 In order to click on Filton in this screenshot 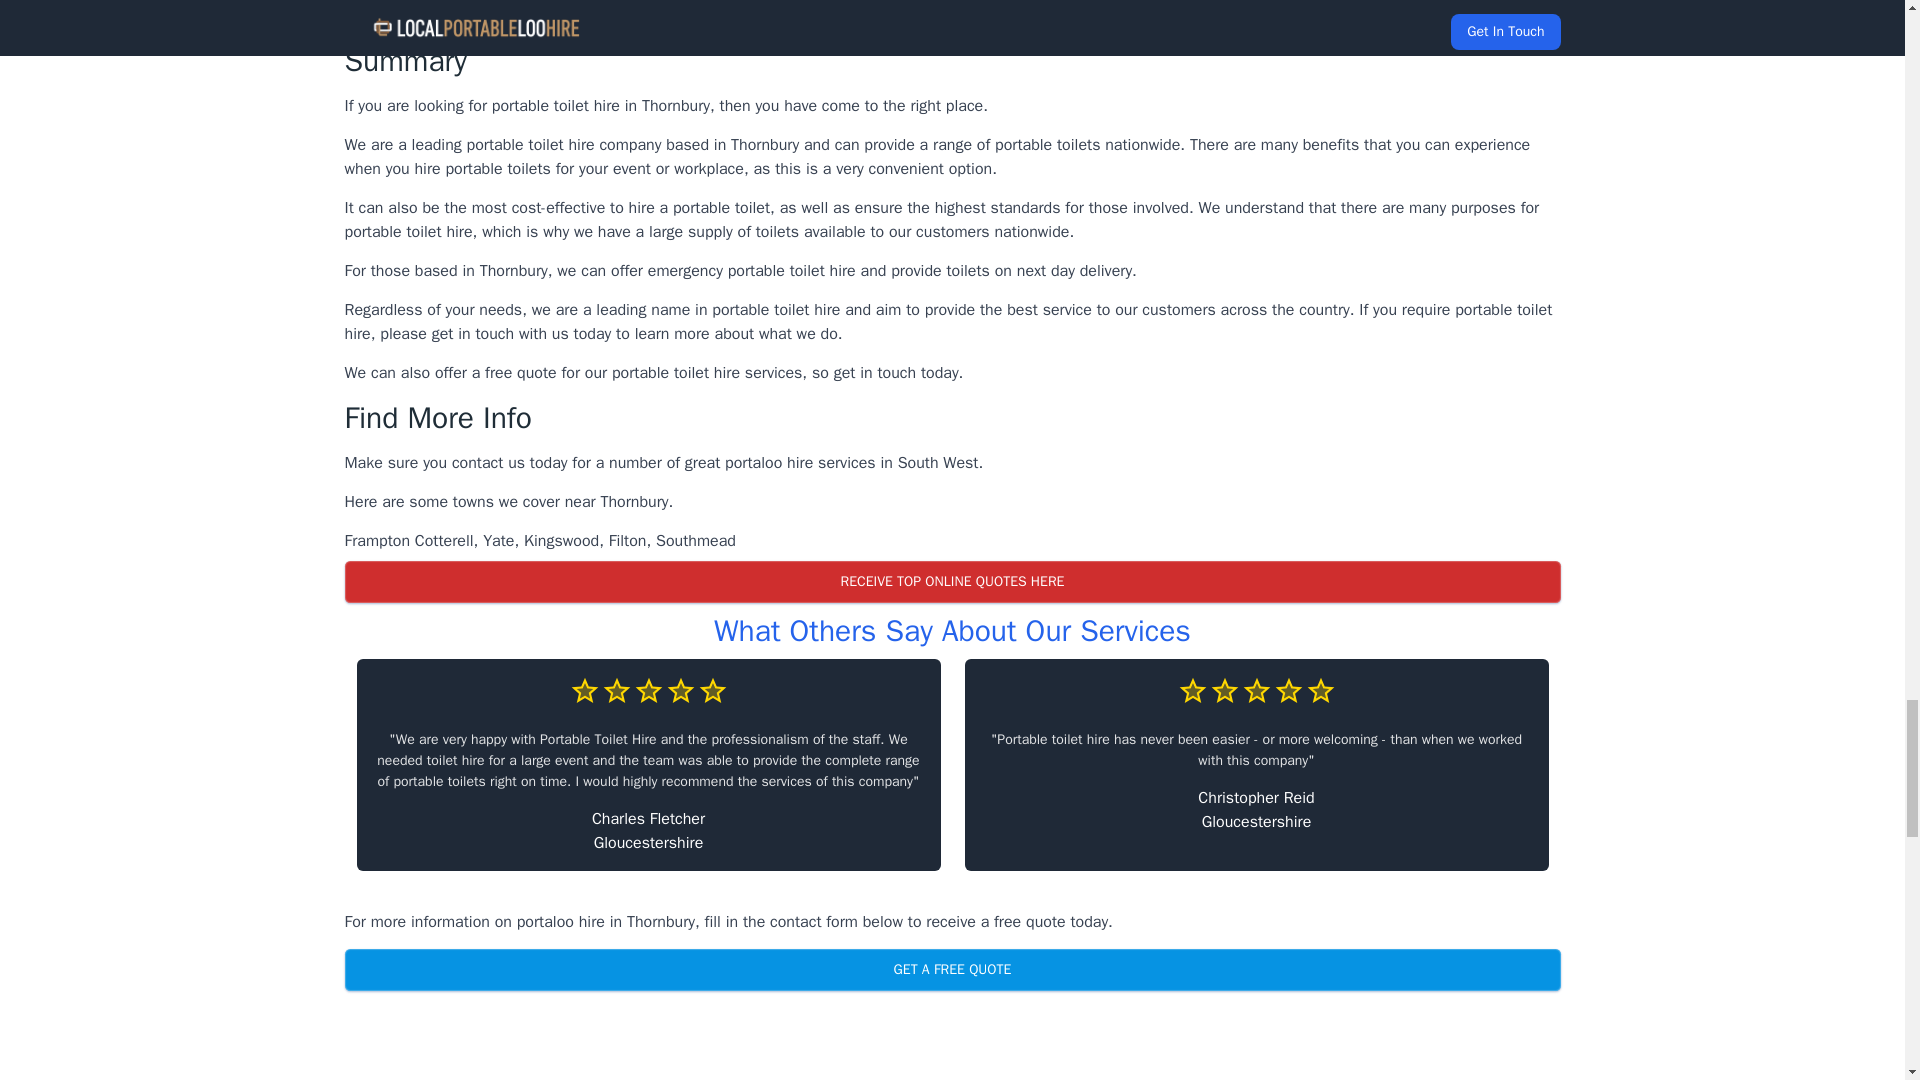, I will do `click(628, 540)`.